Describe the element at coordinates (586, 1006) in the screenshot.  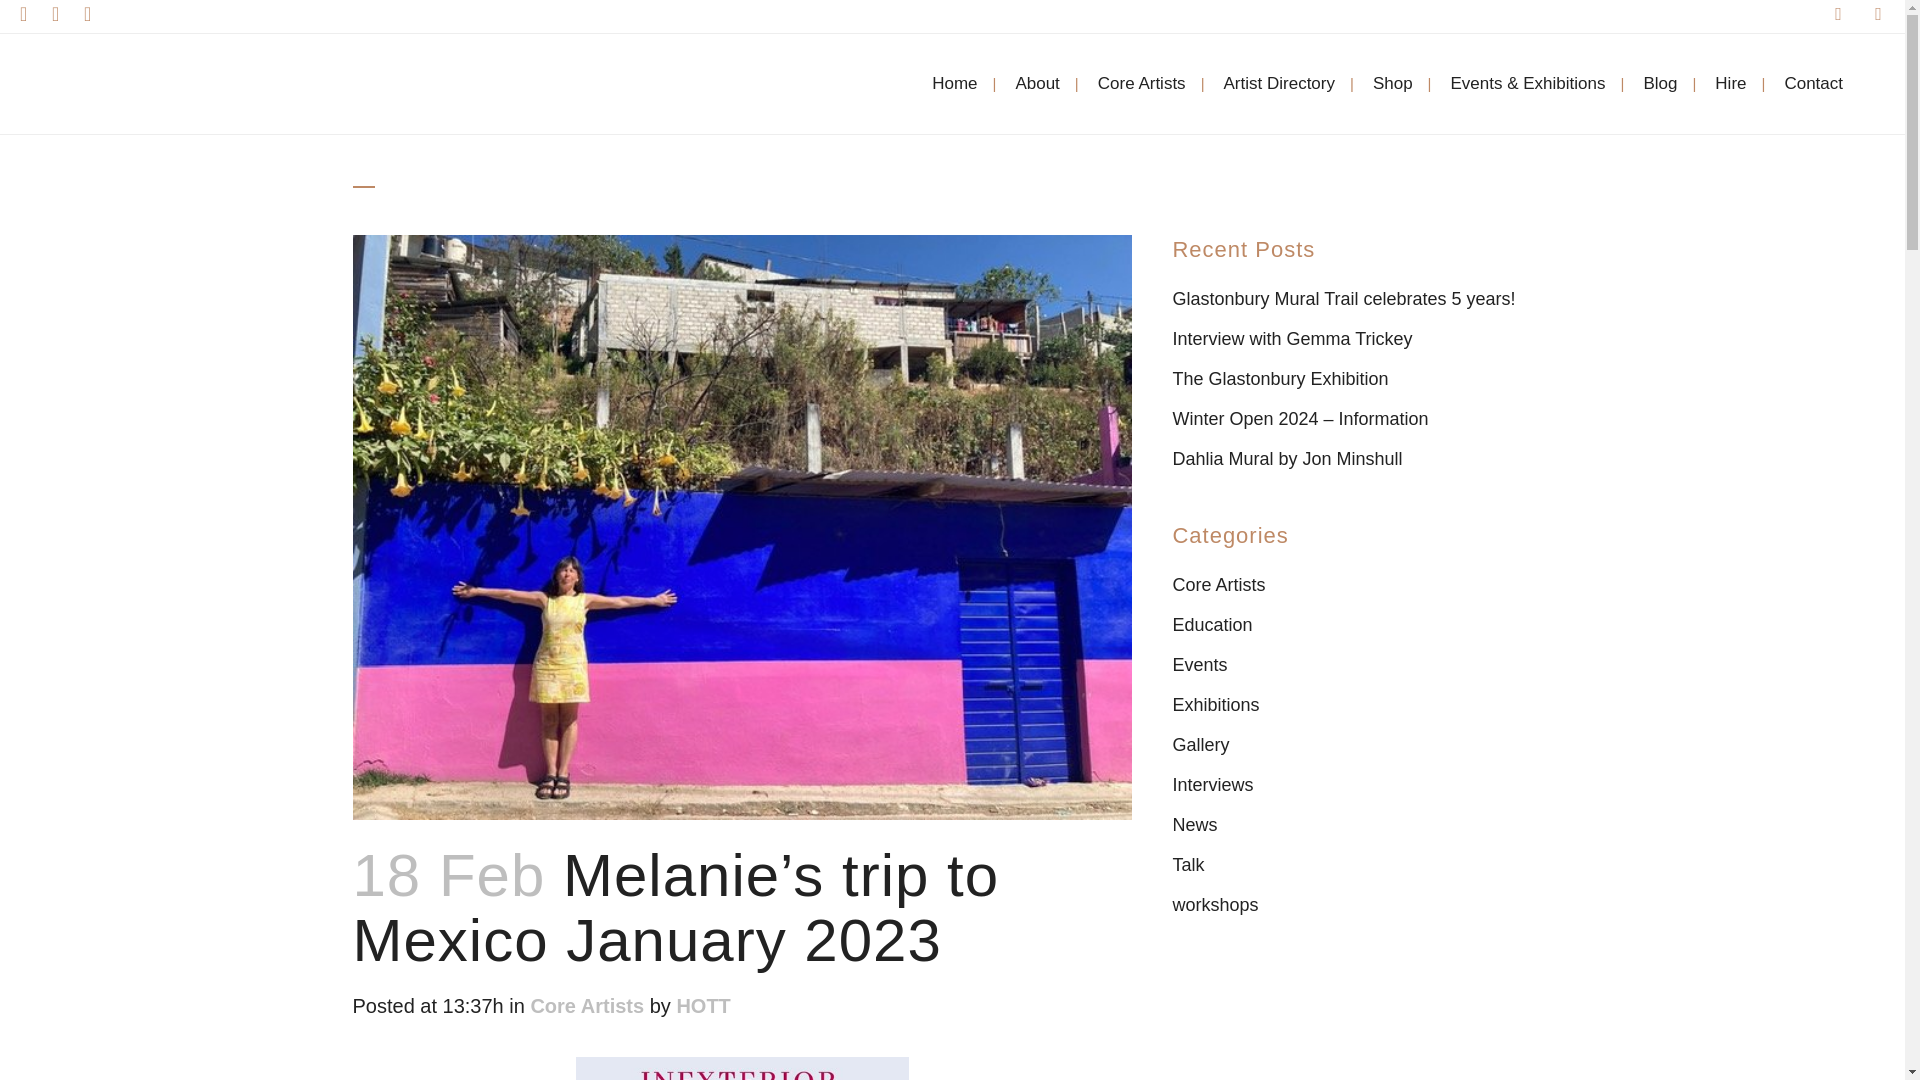
I see `Core Artists` at that location.